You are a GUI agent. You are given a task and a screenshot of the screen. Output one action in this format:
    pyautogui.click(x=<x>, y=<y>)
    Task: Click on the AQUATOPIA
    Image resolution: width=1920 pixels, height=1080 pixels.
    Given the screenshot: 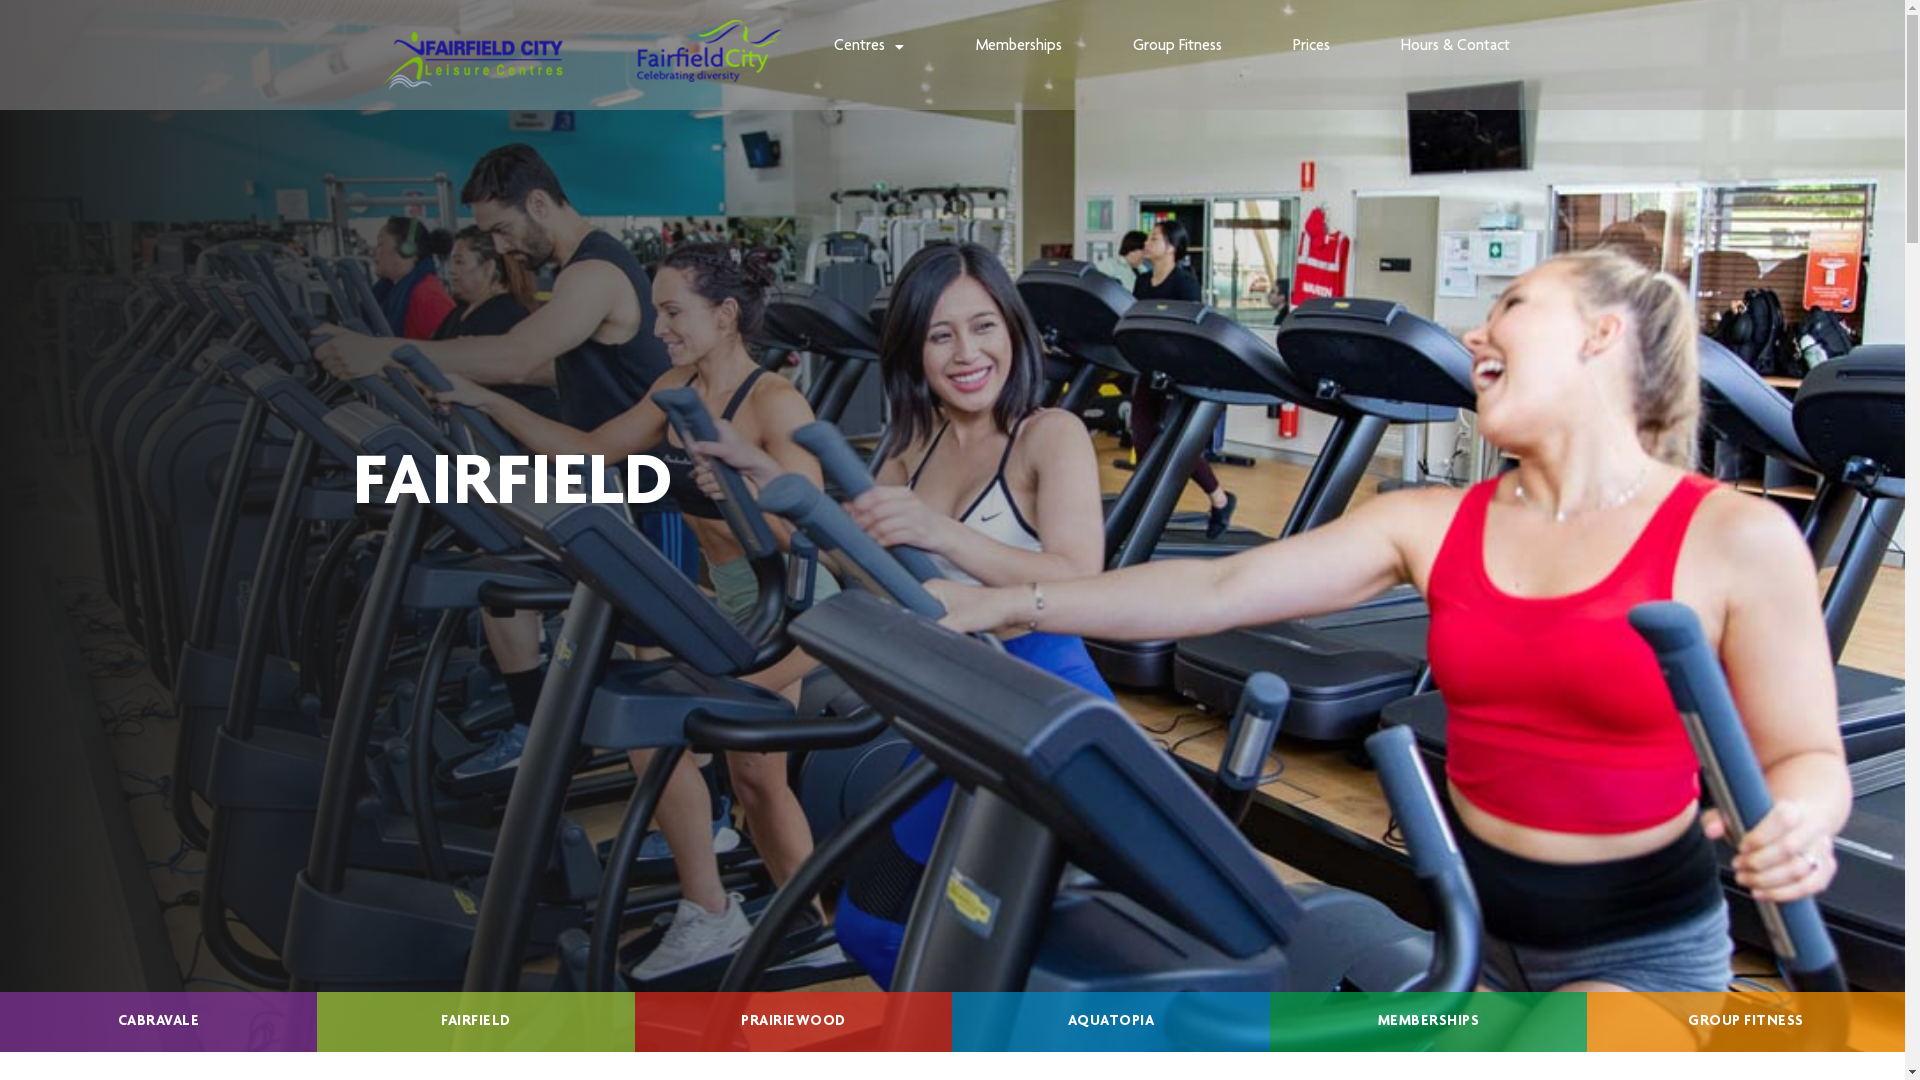 What is the action you would take?
    pyautogui.click(x=1110, y=1022)
    